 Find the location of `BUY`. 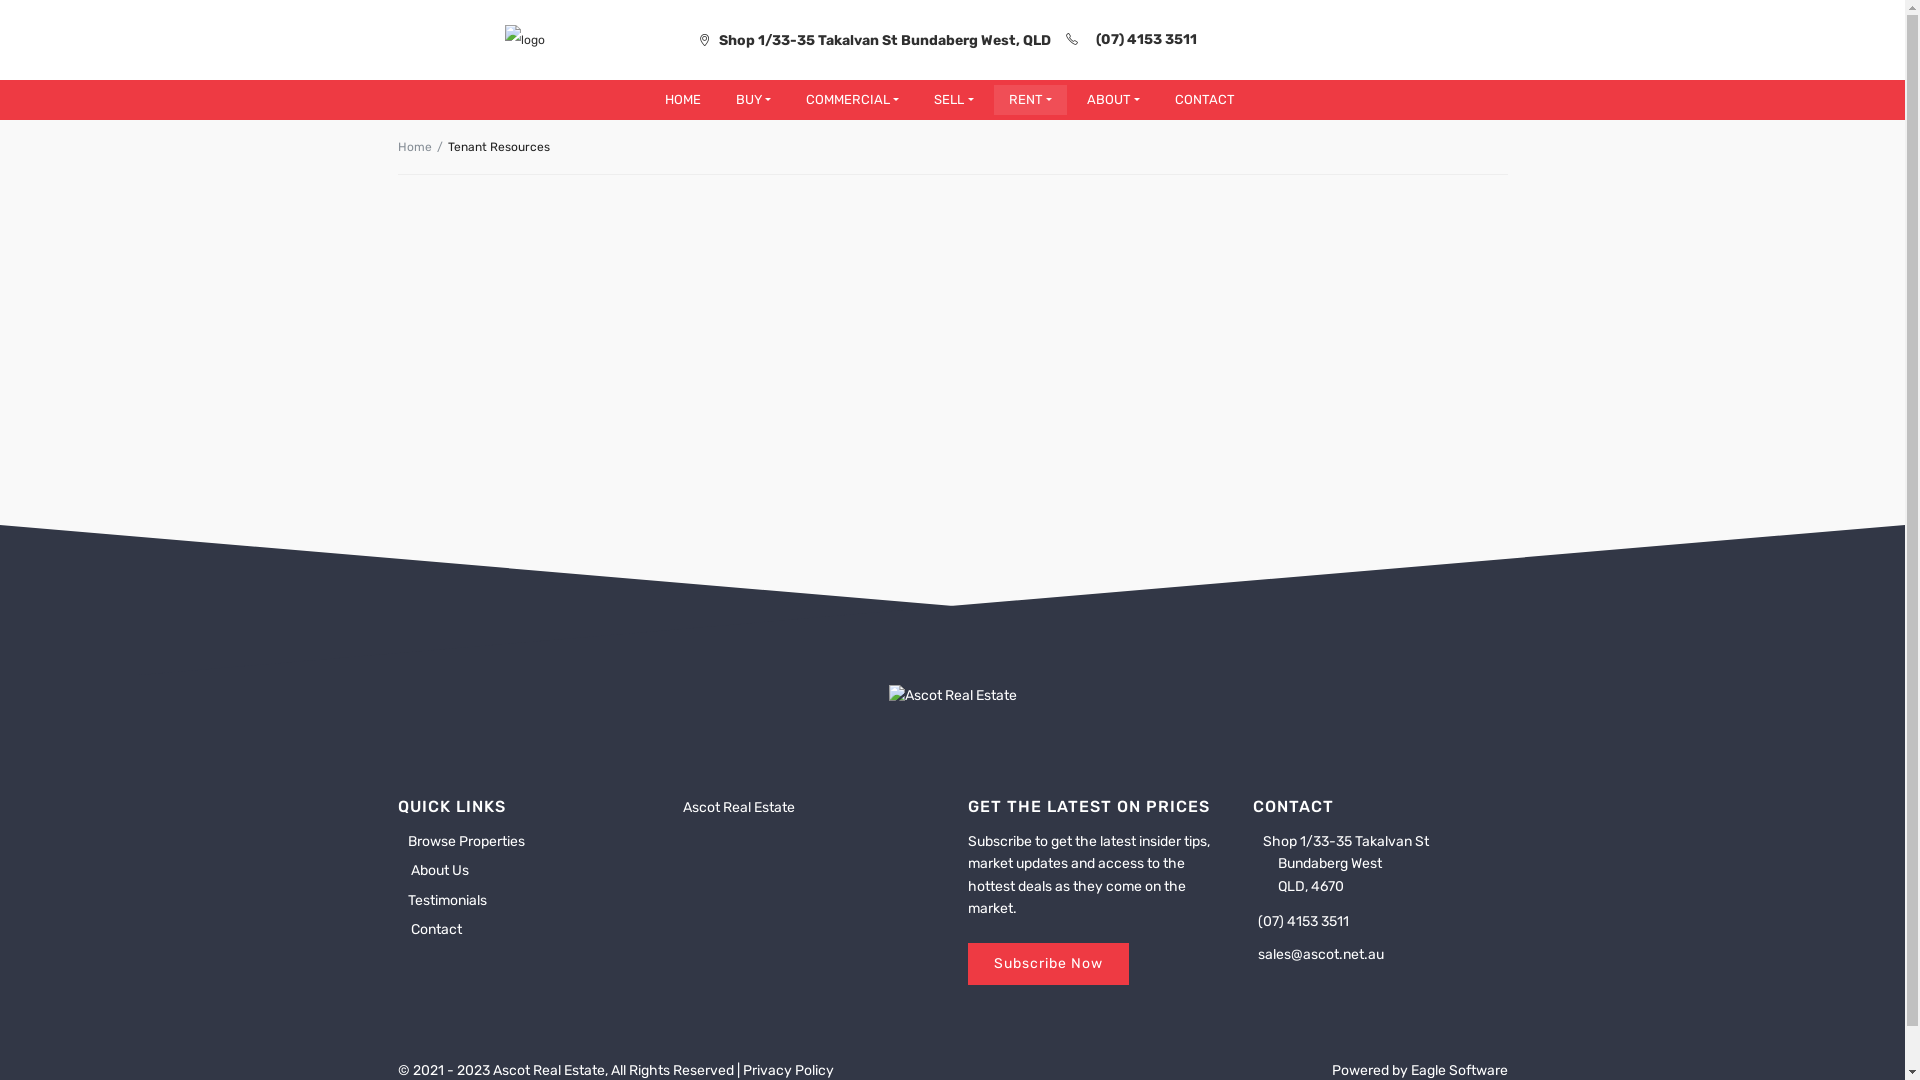

BUY is located at coordinates (754, 100).